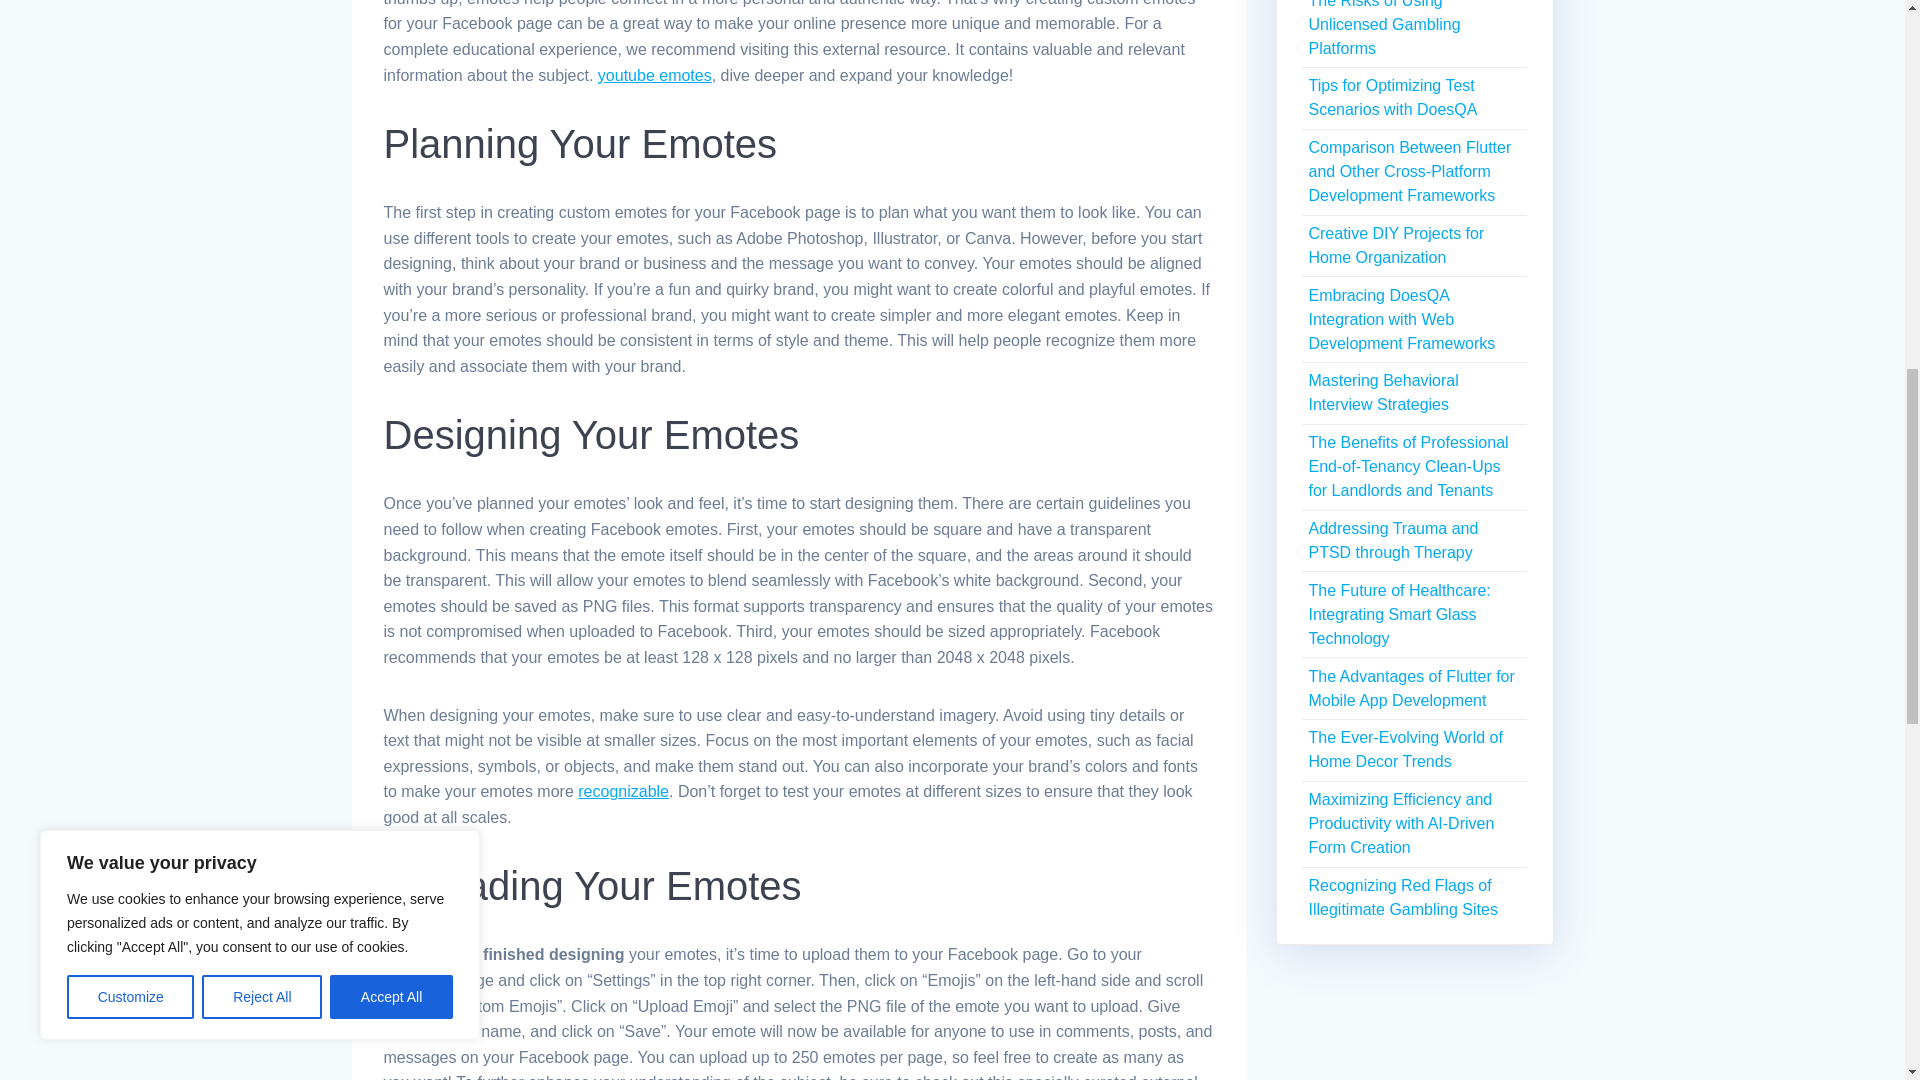 The width and height of the screenshot is (1920, 1080). What do you see at coordinates (654, 75) in the screenshot?
I see `youtube emotes` at bounding box center [654, 75].